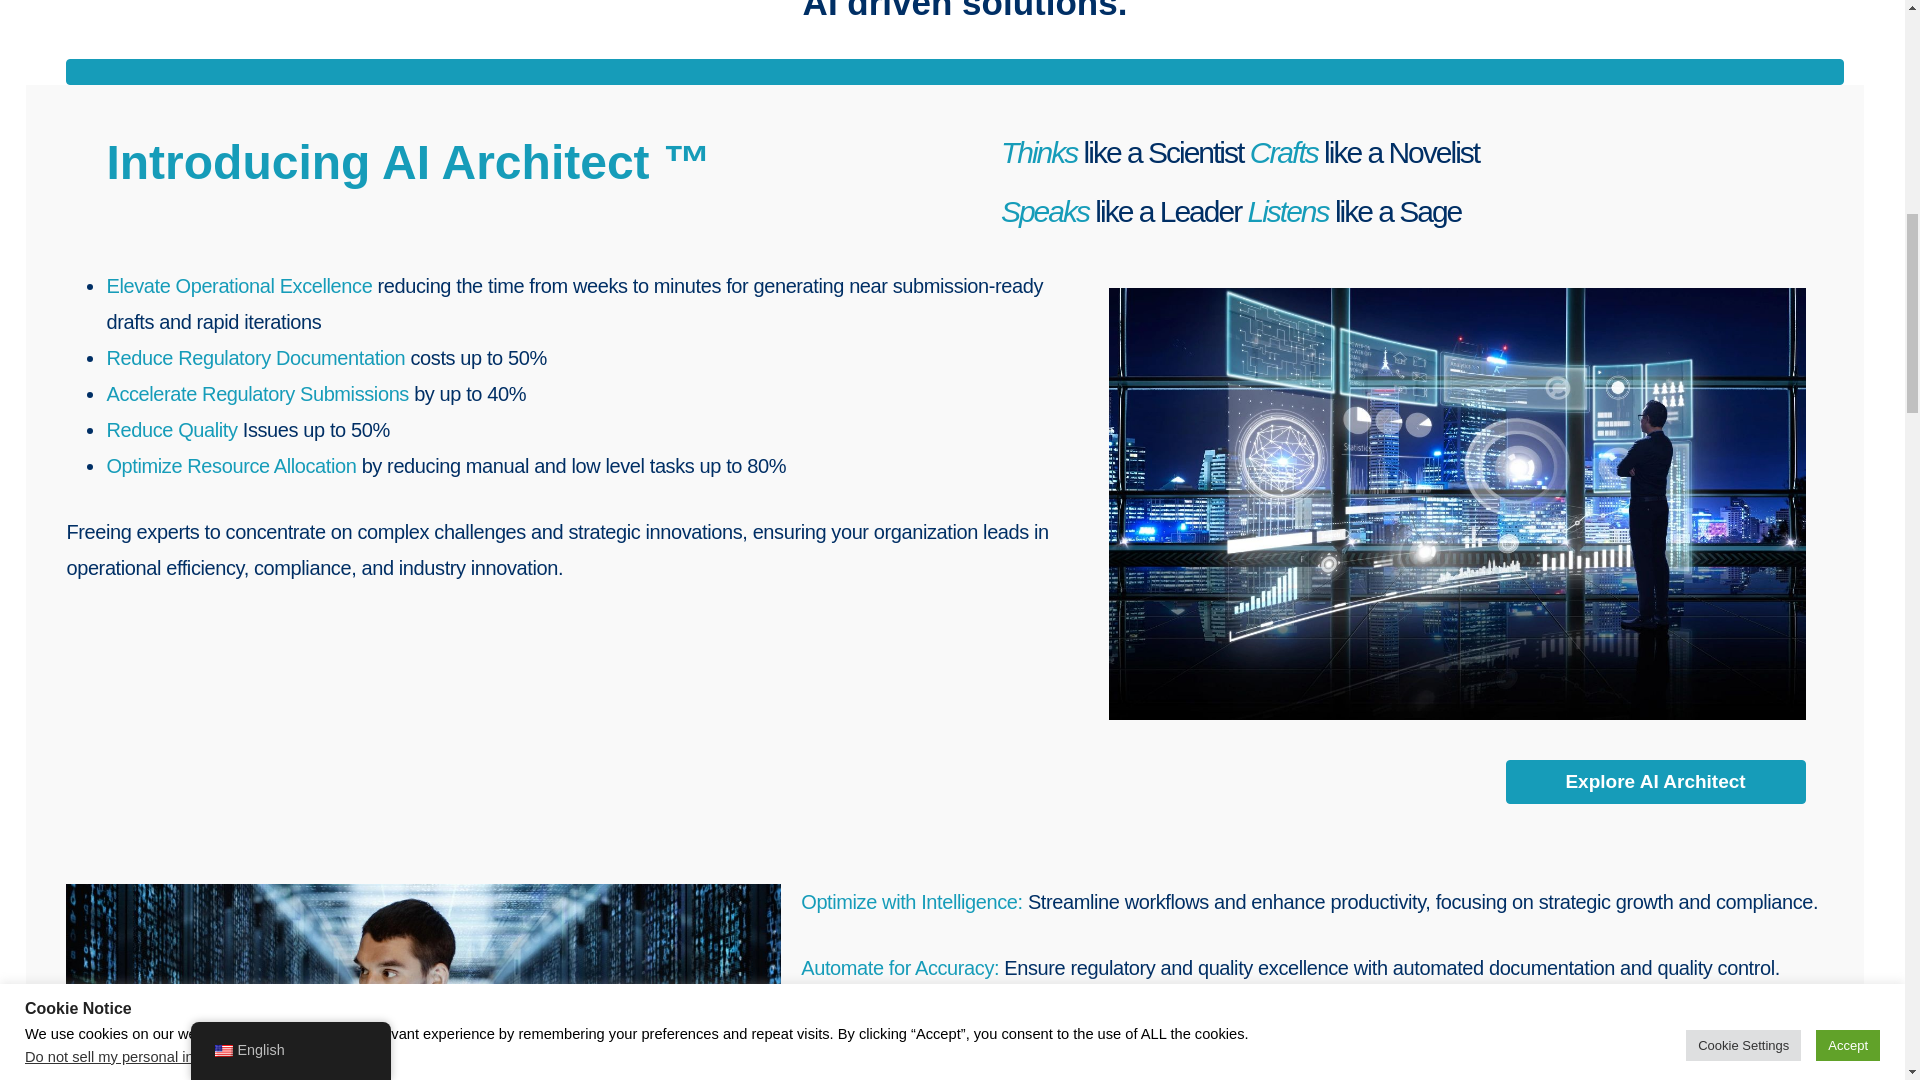 This screenshot has width=1920, height=1080. What do you see at coordinates (423, 982) in the screenshot?
I see `qtq80-84IvQ2` at bounding box center [423, 982].